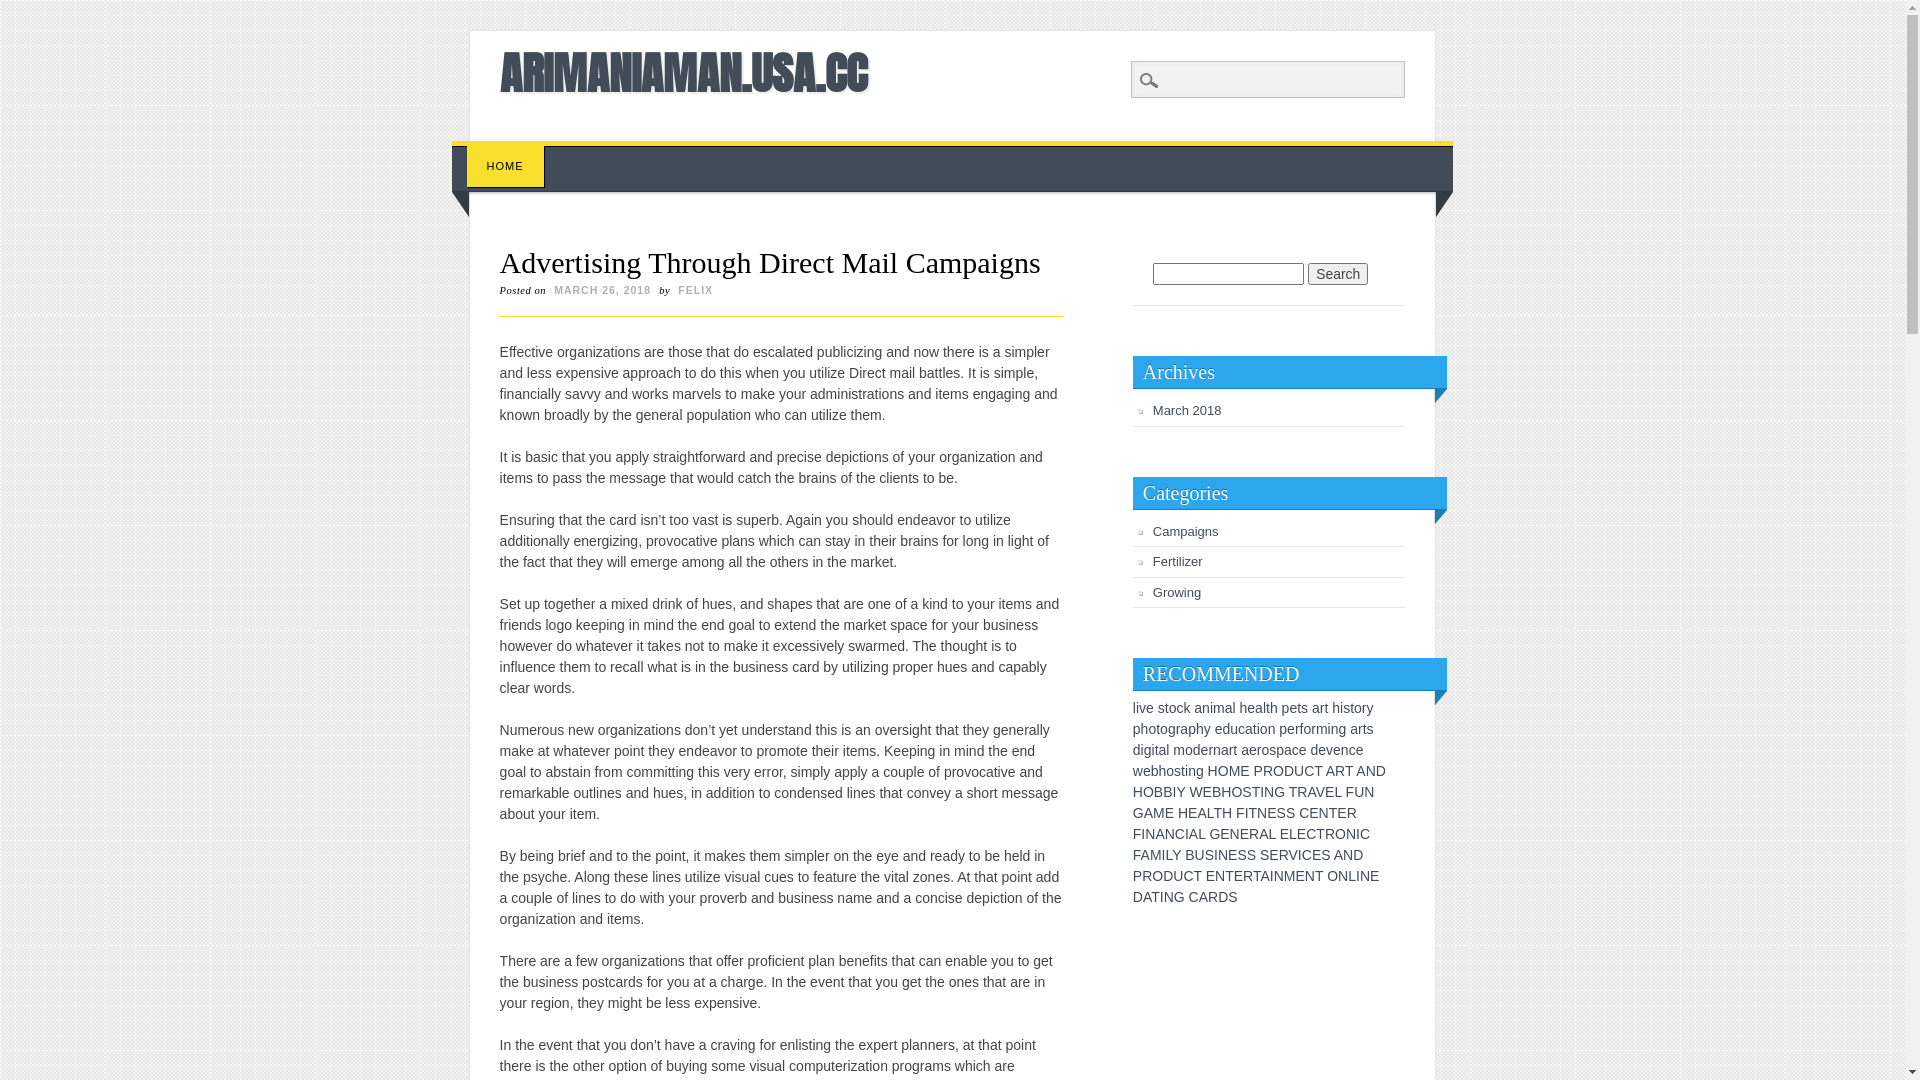 This screenshot has height=1080, width=1920. I want to click on L, so click(1293, 834).